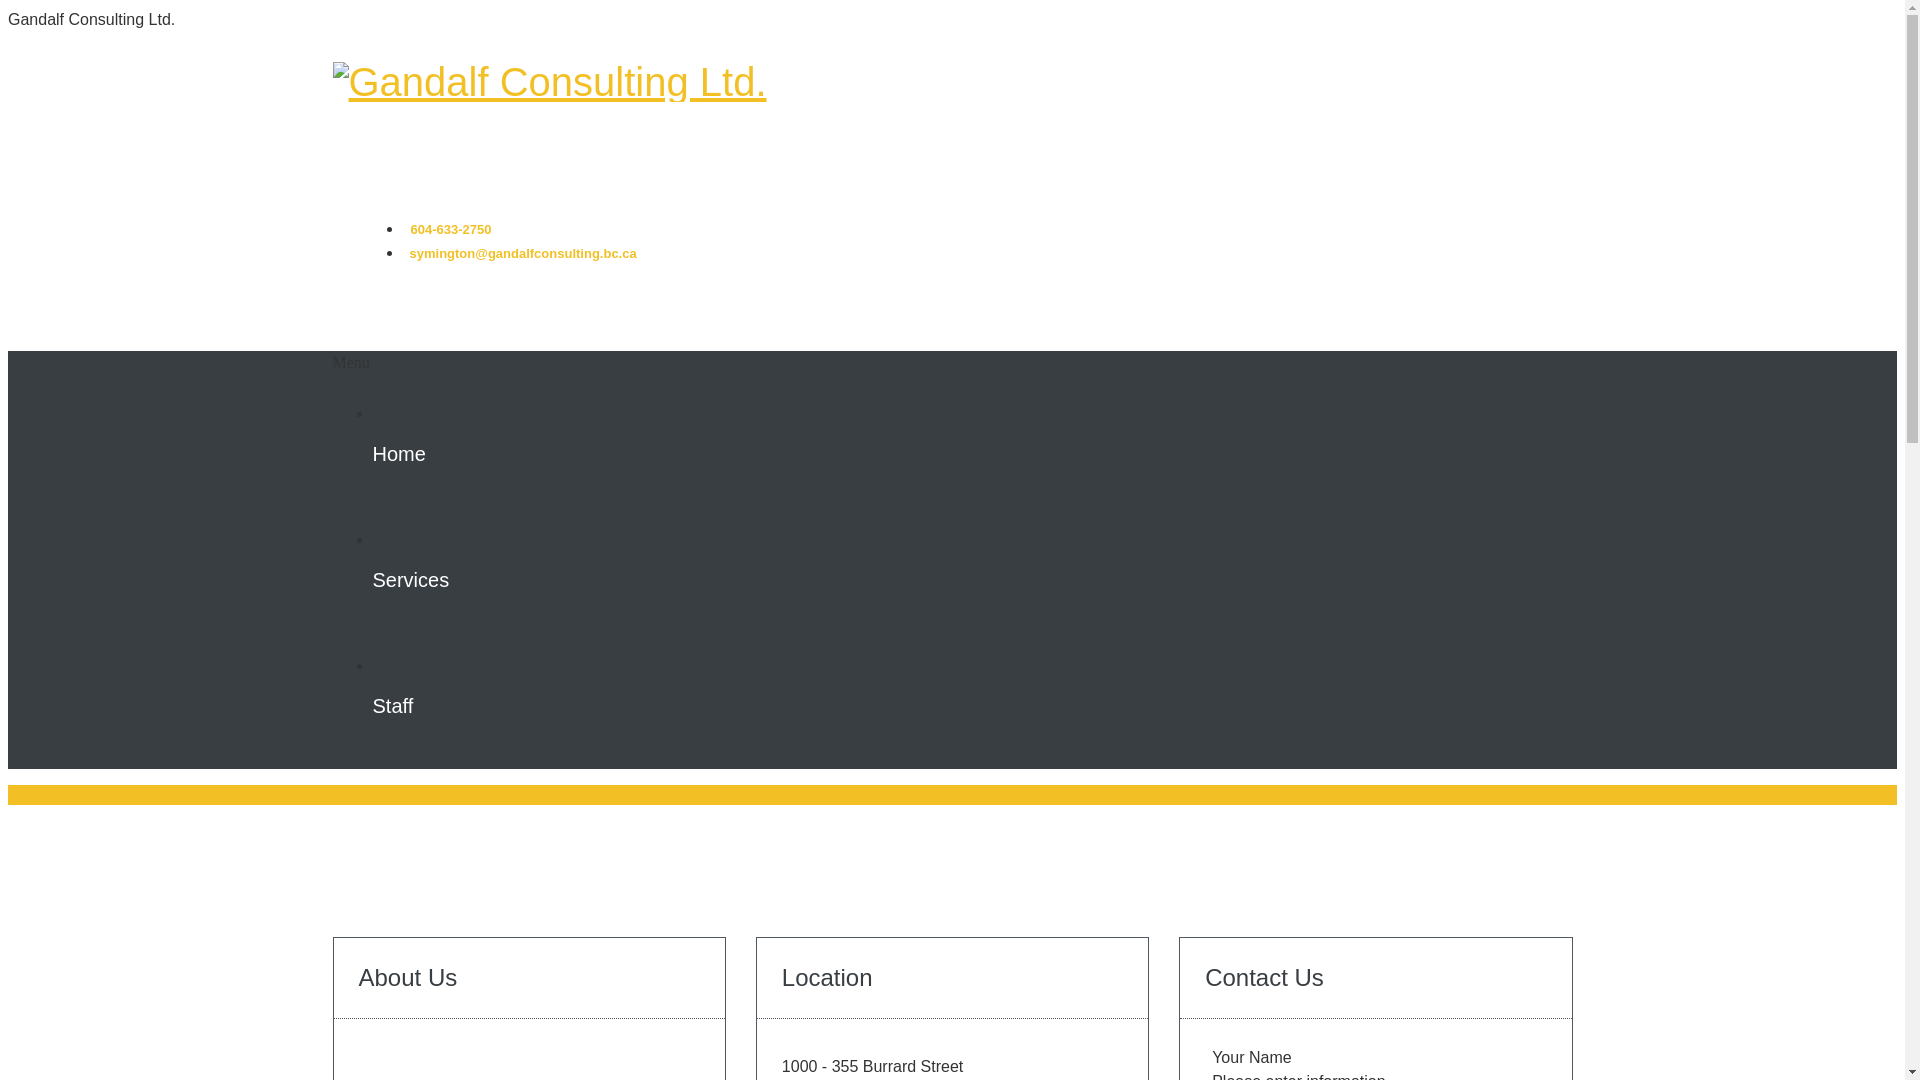 The height and width of the screenshot is (1080, 1920). I want to click on symington@gandalfconsulting.bc.ca, so click(524, 254).